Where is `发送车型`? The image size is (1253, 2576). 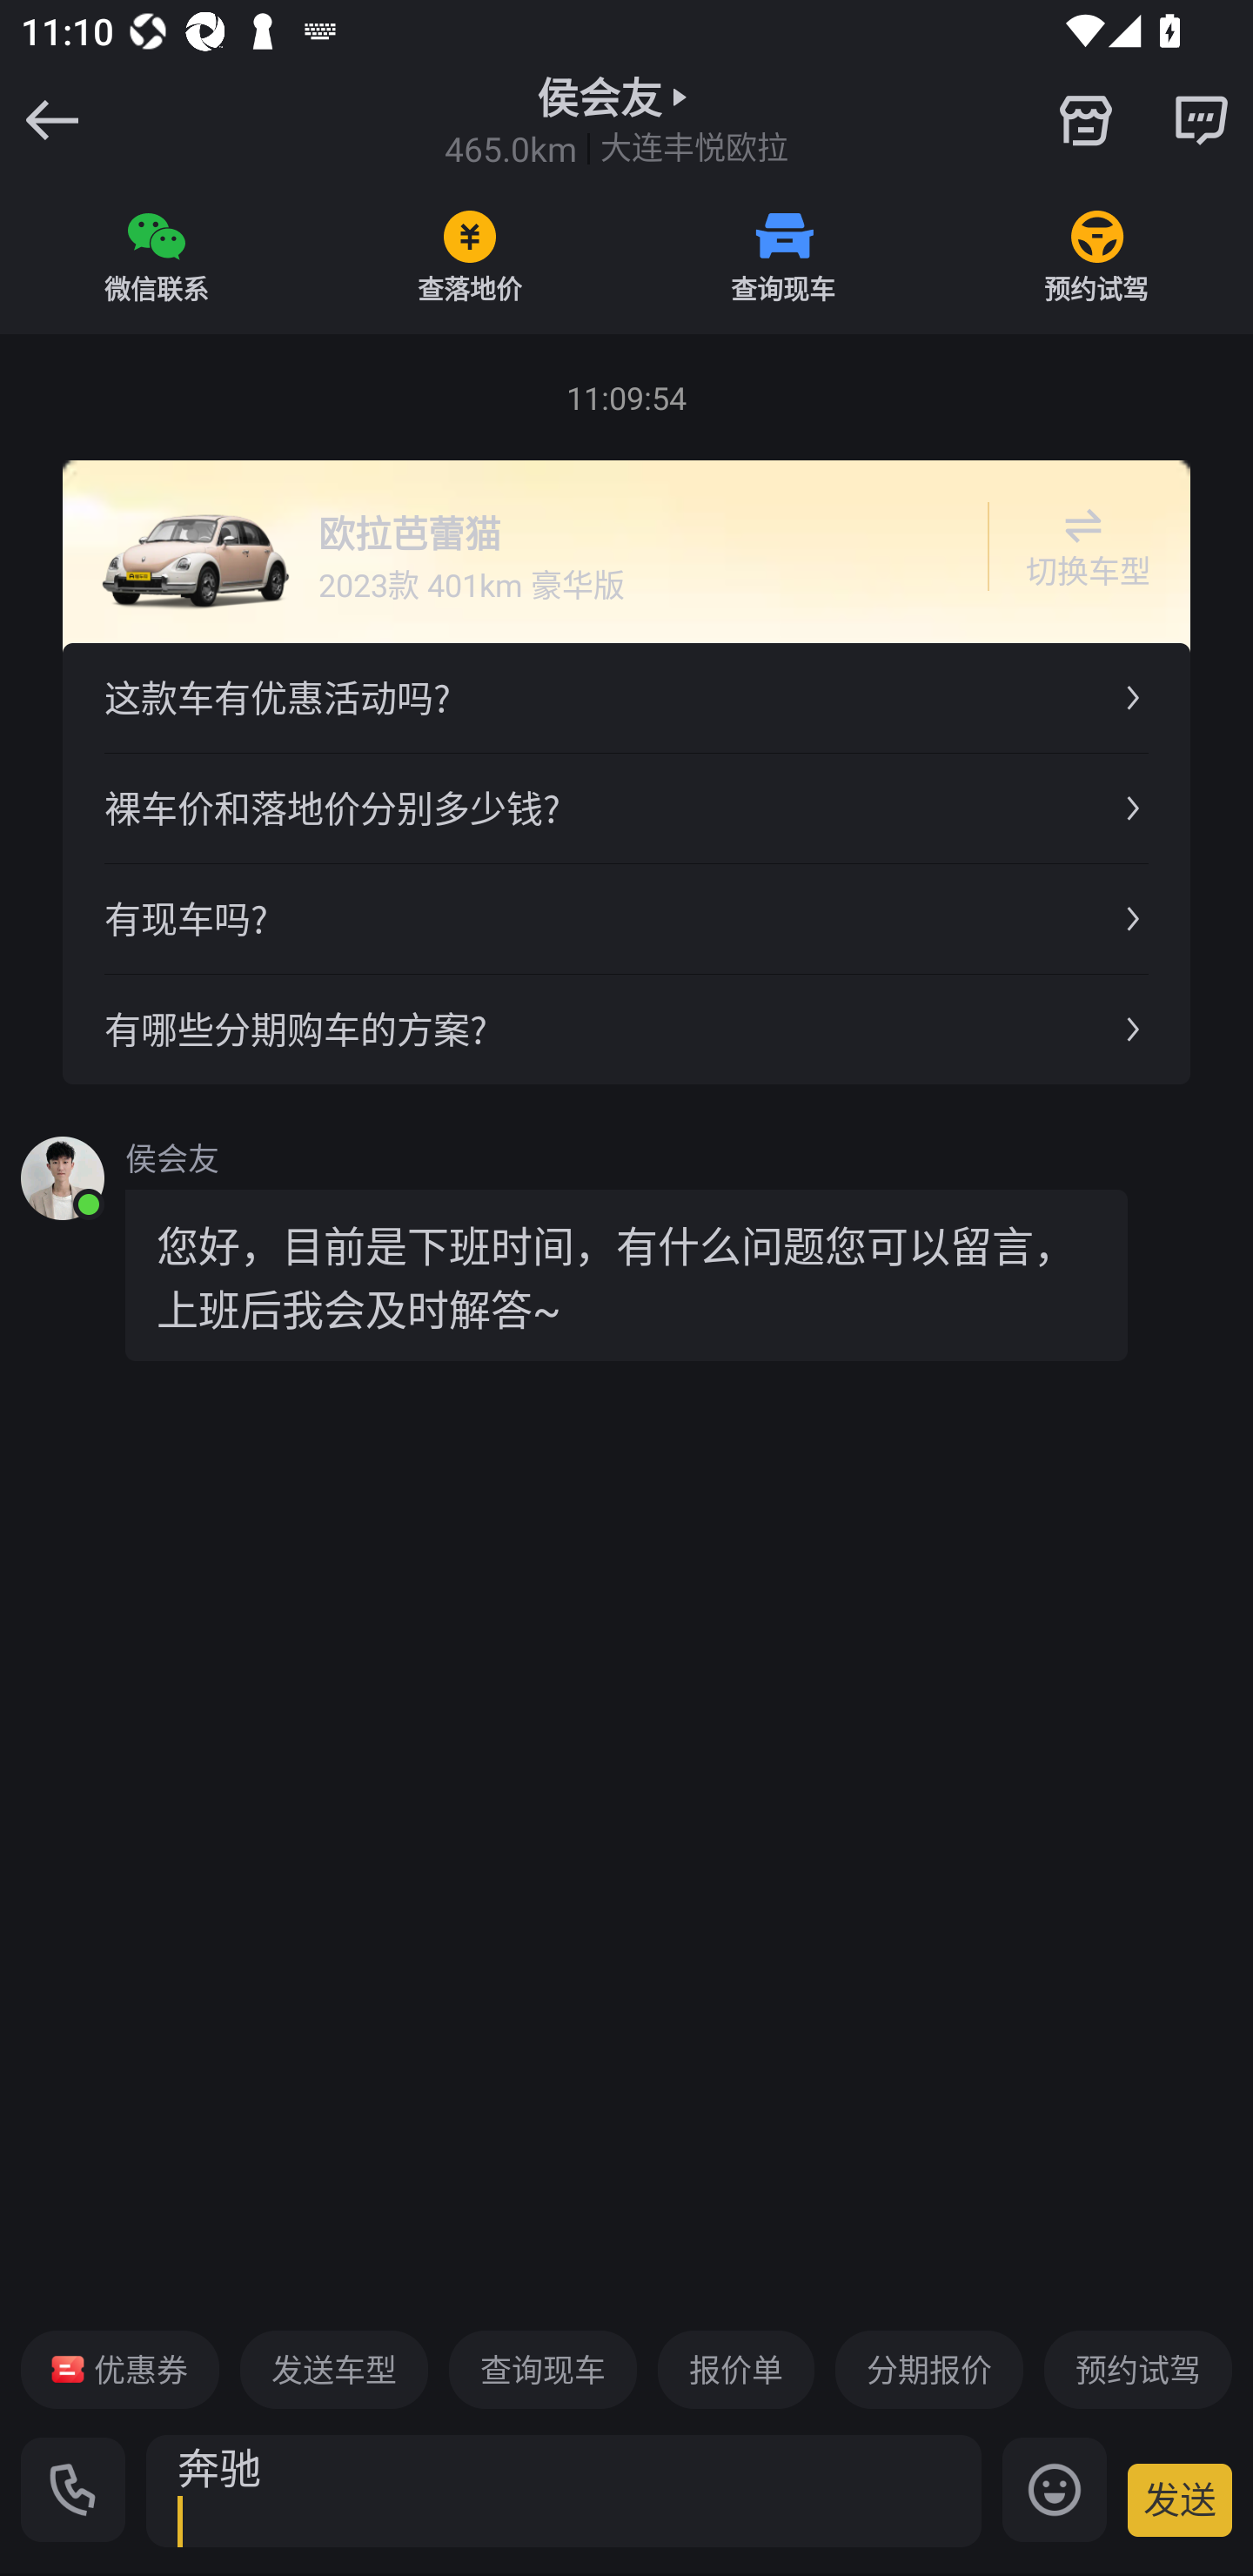
发送车型 is located at coordinates (334, 2369).